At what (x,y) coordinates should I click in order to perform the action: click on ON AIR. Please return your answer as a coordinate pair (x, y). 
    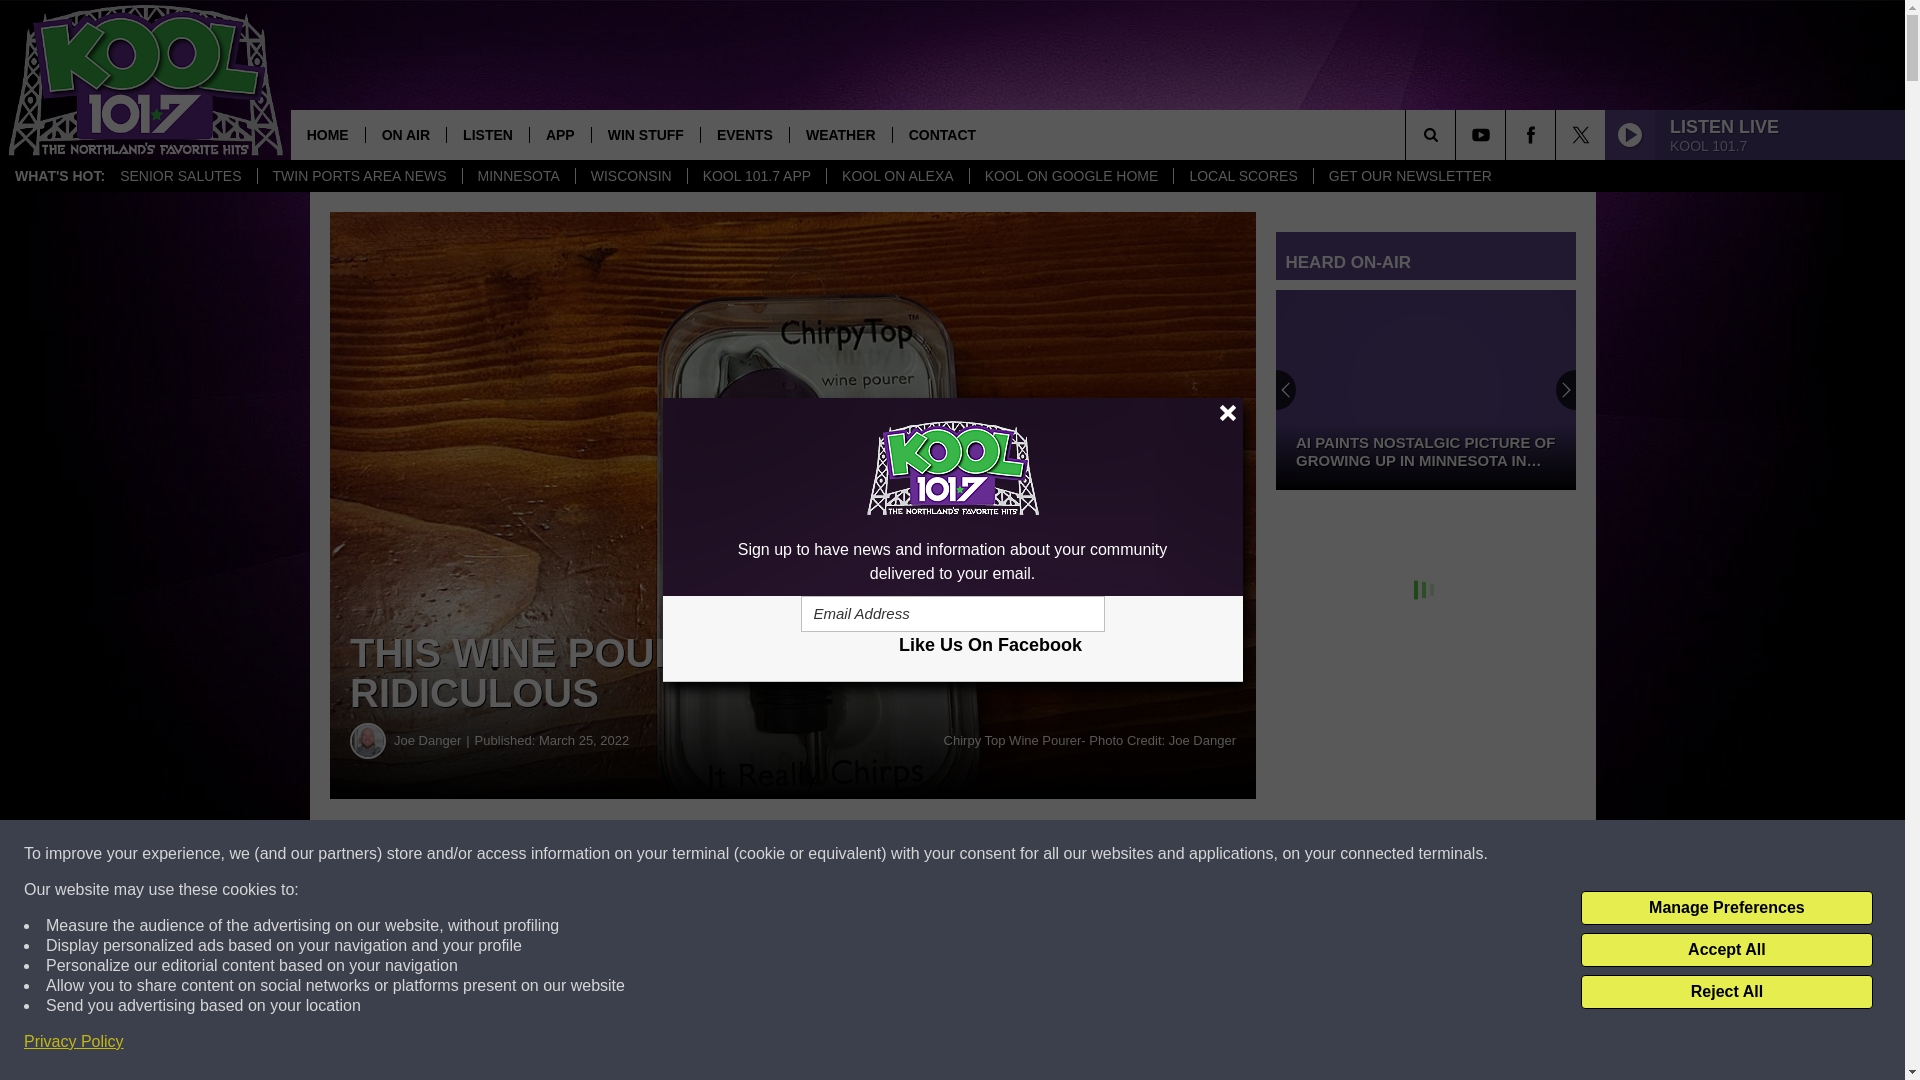
    Looking at the image, I should click on (404, 134).